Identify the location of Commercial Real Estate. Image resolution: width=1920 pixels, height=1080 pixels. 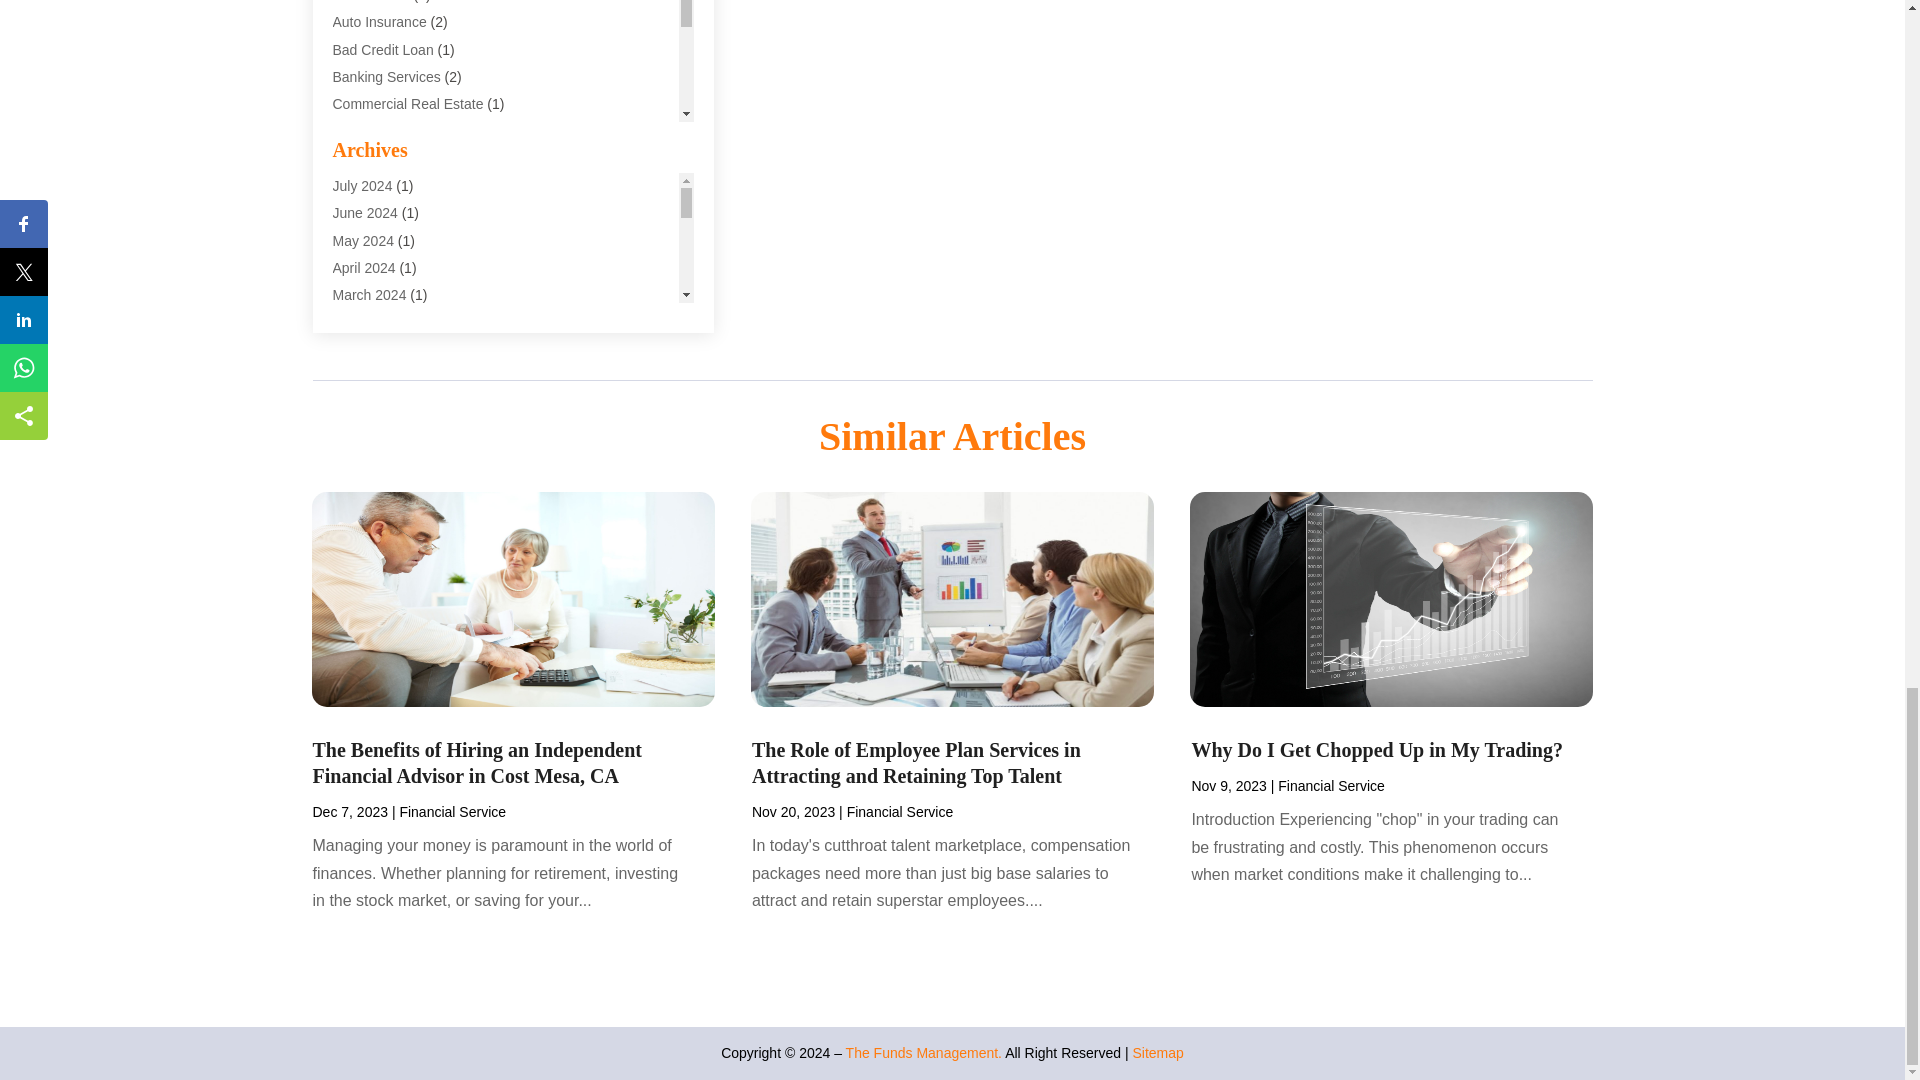
(408, 104).